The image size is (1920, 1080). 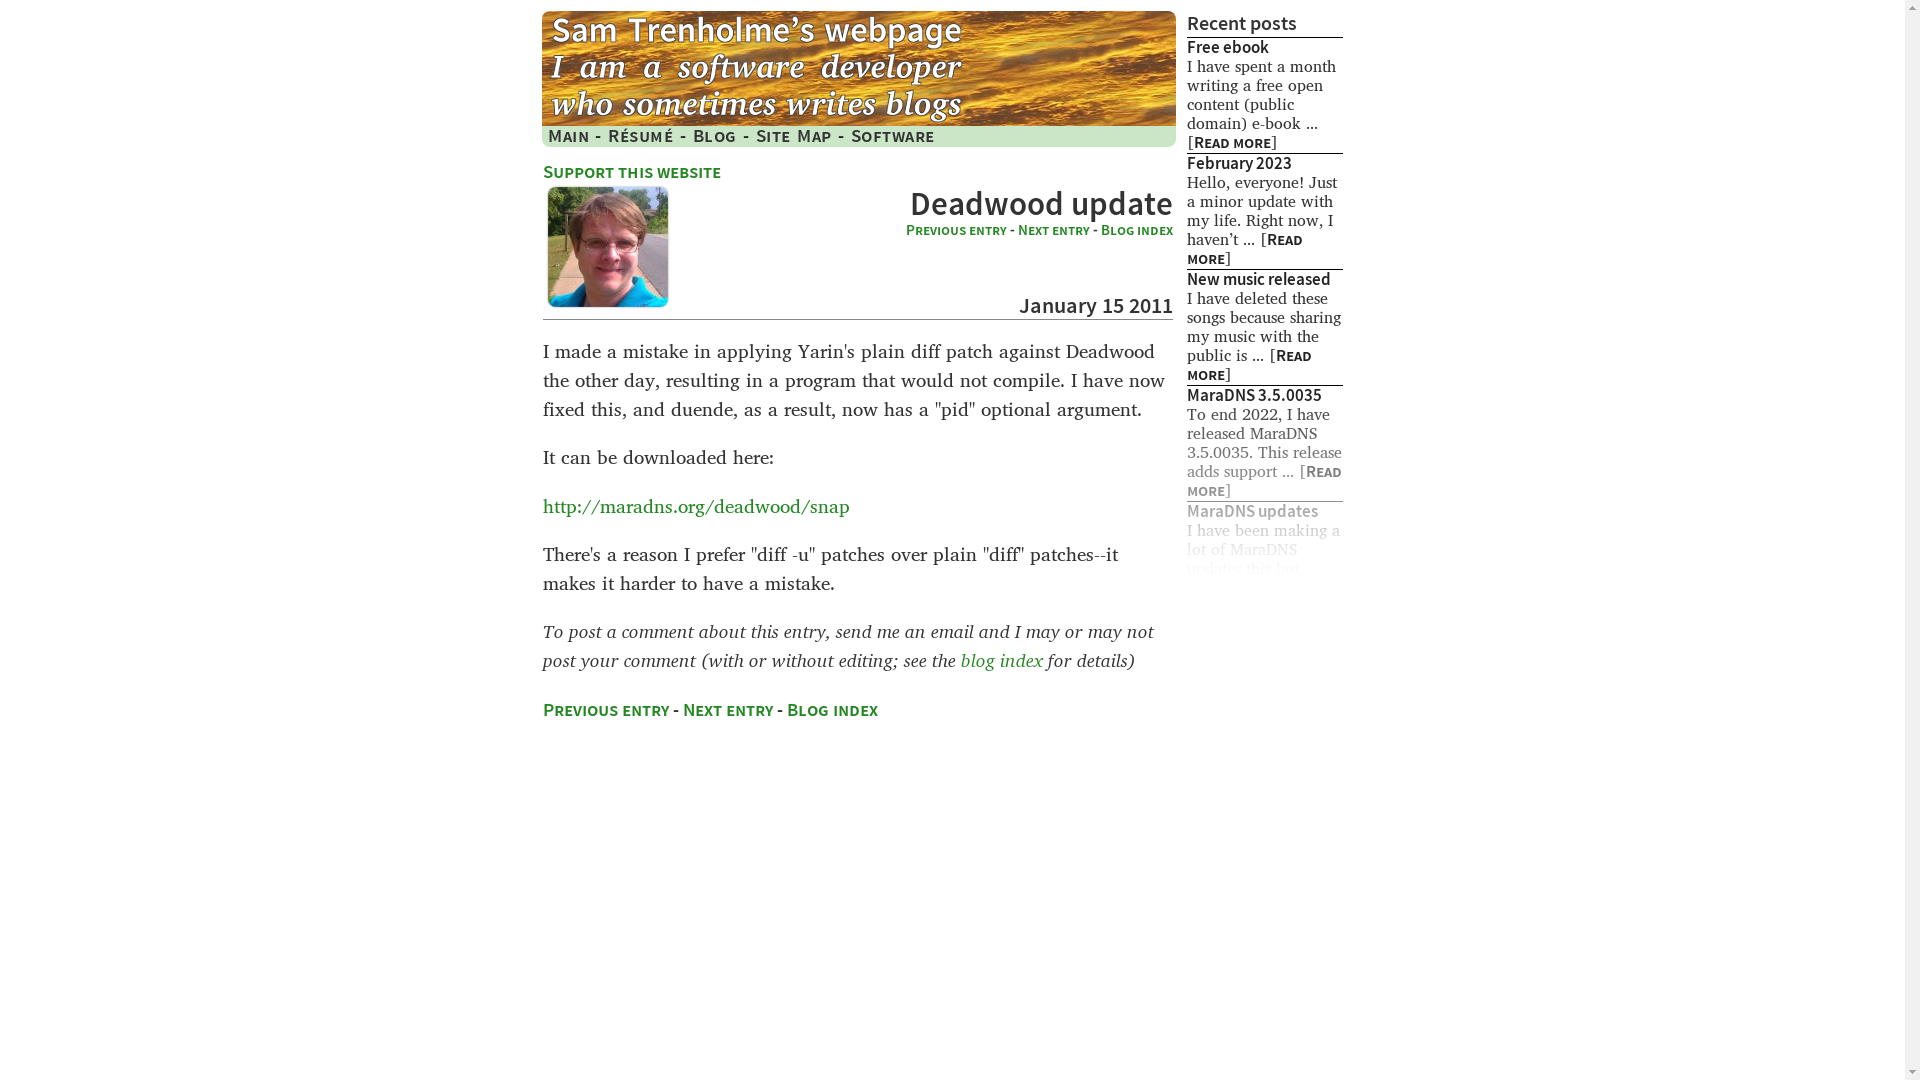 I want to click on Site Map, so click(x=794, y=135).